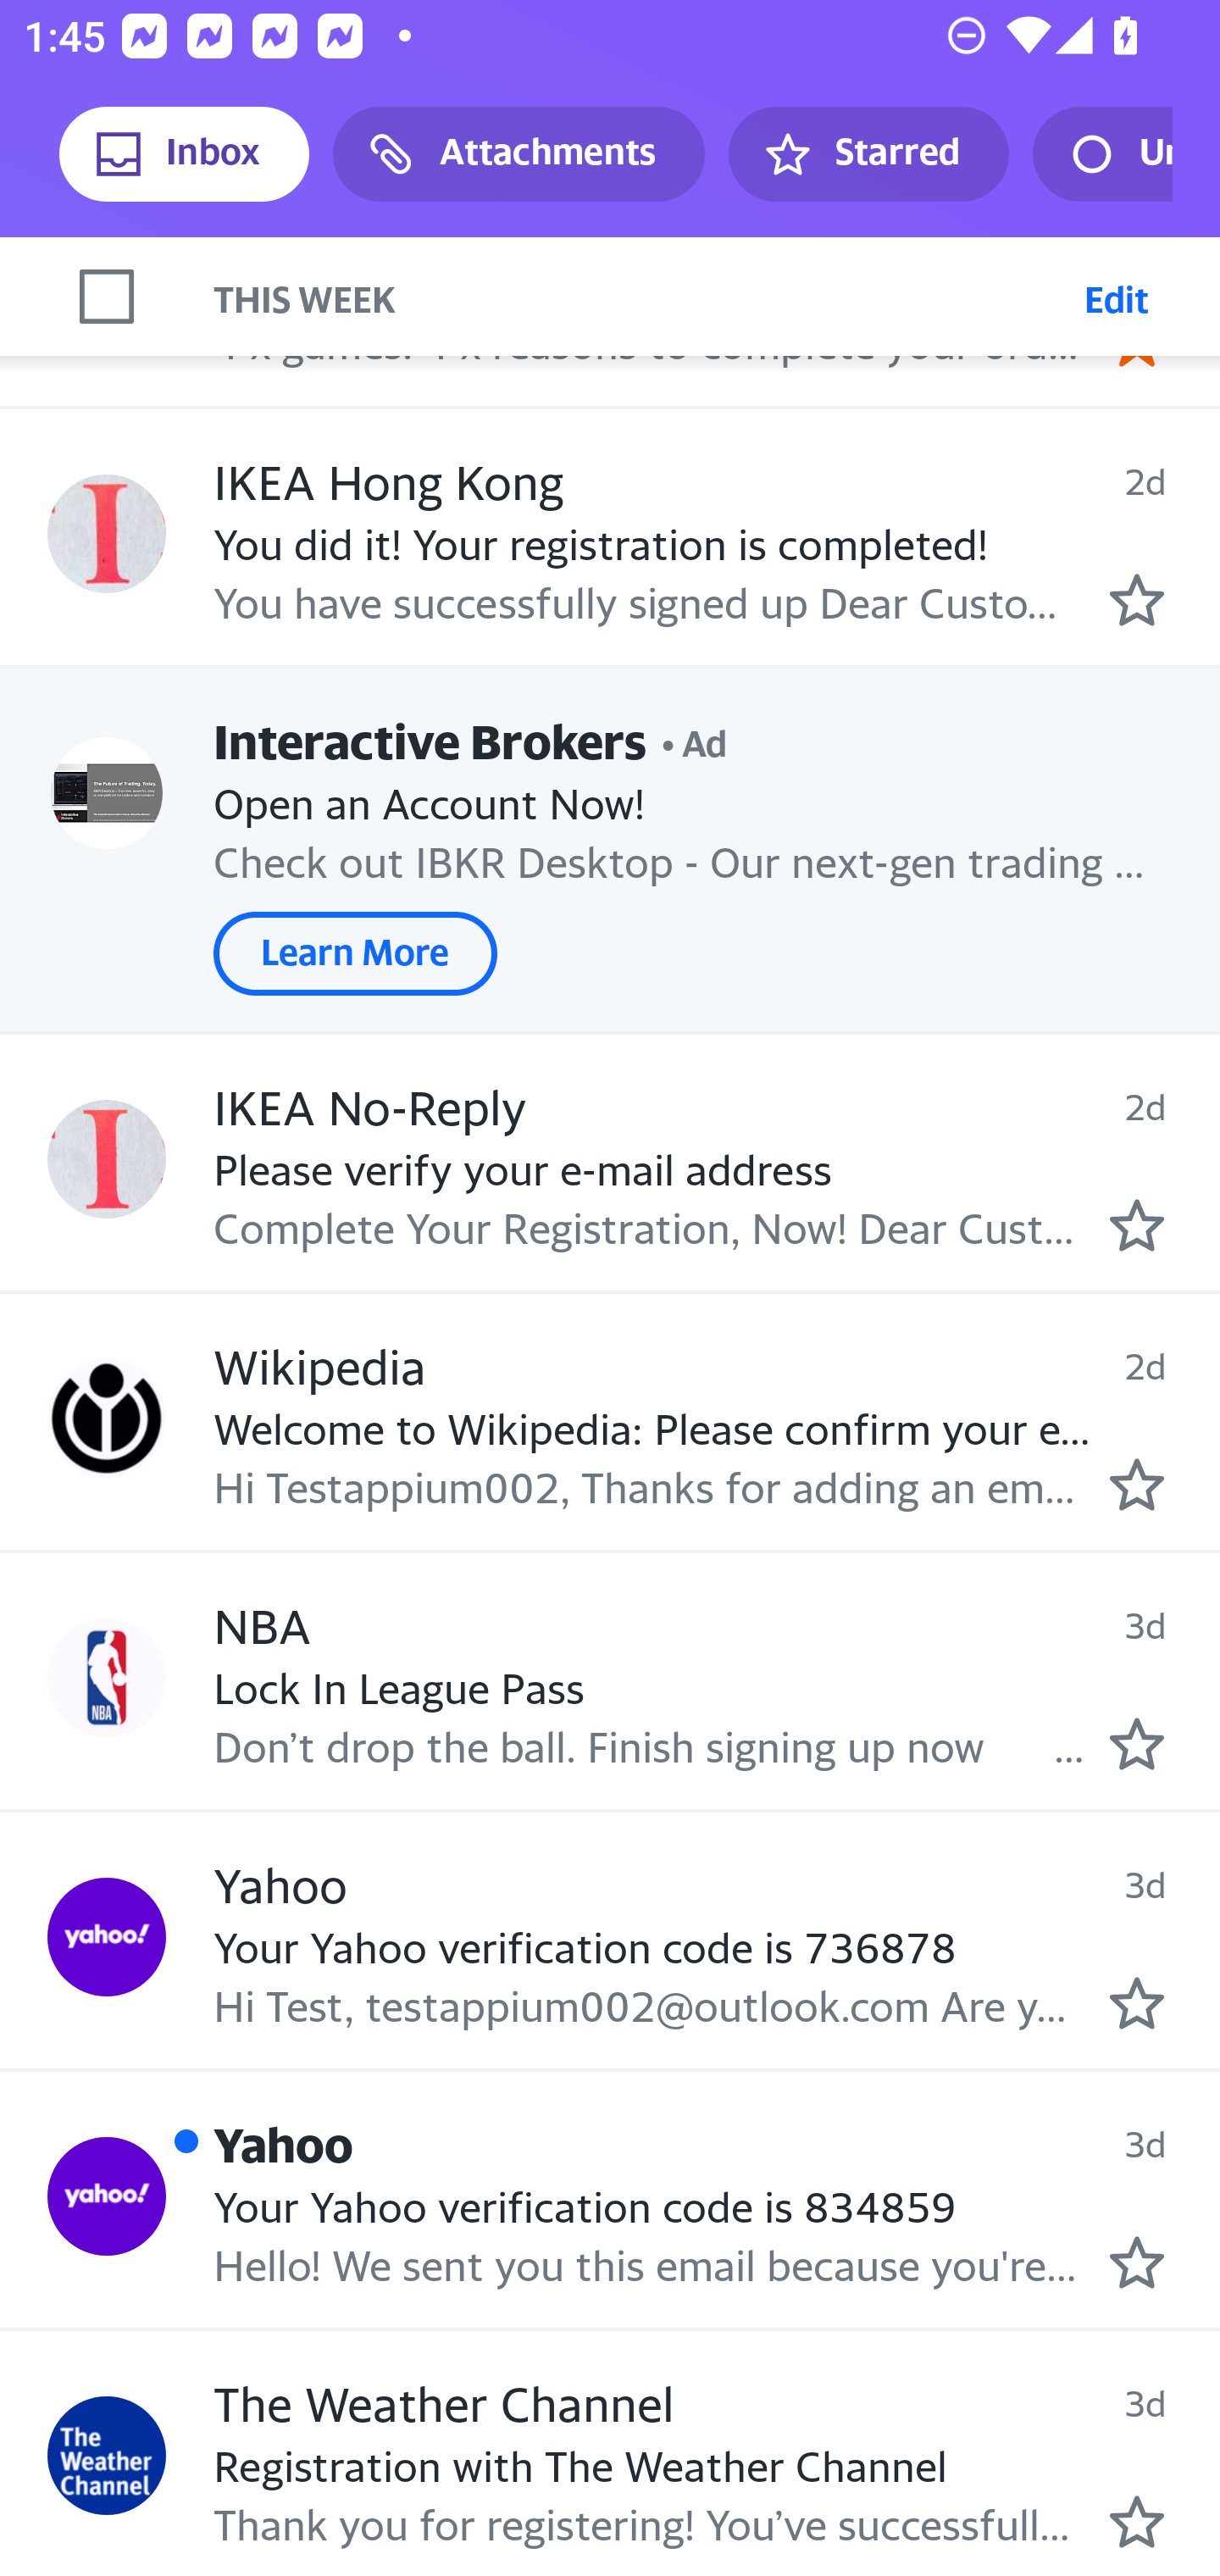 This screenshot has height=2576, width=1220. Describe the element at coordinates (107, 1159) in the screenshot. I see `Profile
IKEA No-Reply` at that location.